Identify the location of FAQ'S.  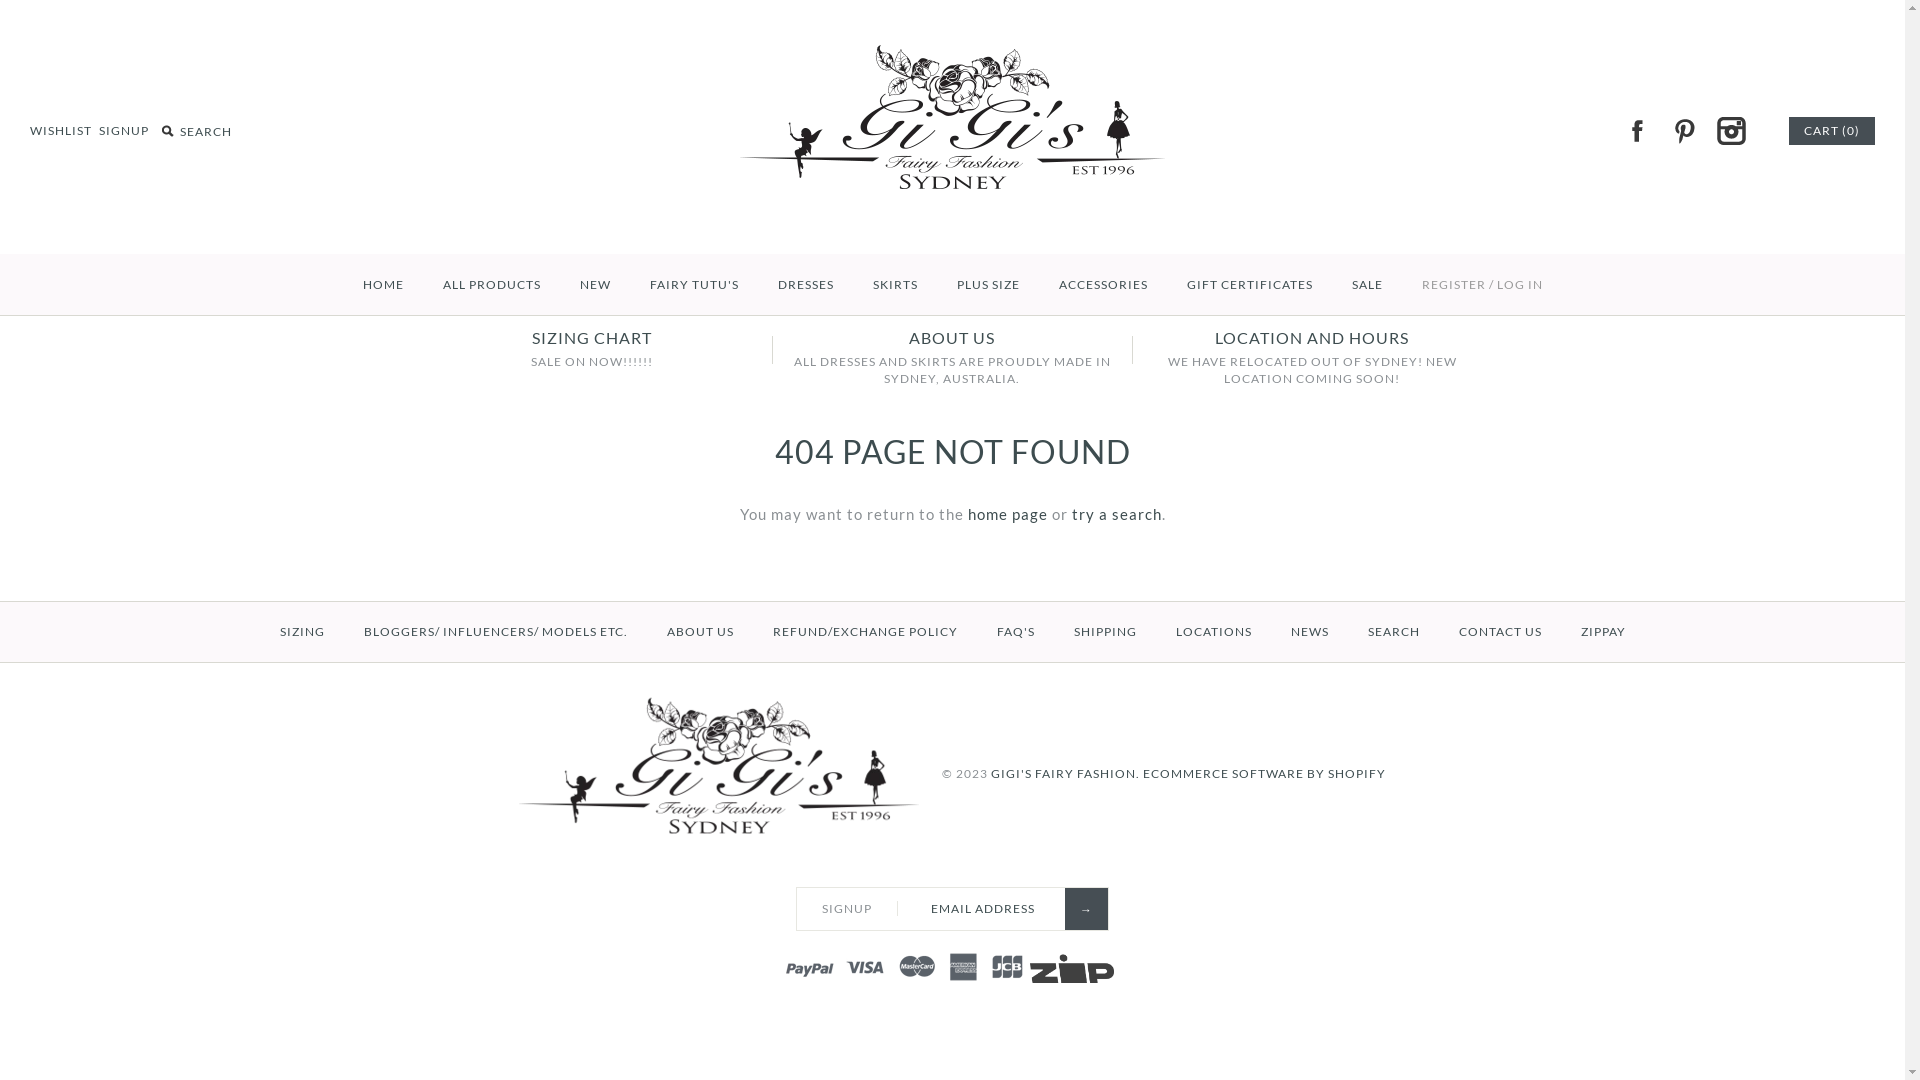
(1015, 632).